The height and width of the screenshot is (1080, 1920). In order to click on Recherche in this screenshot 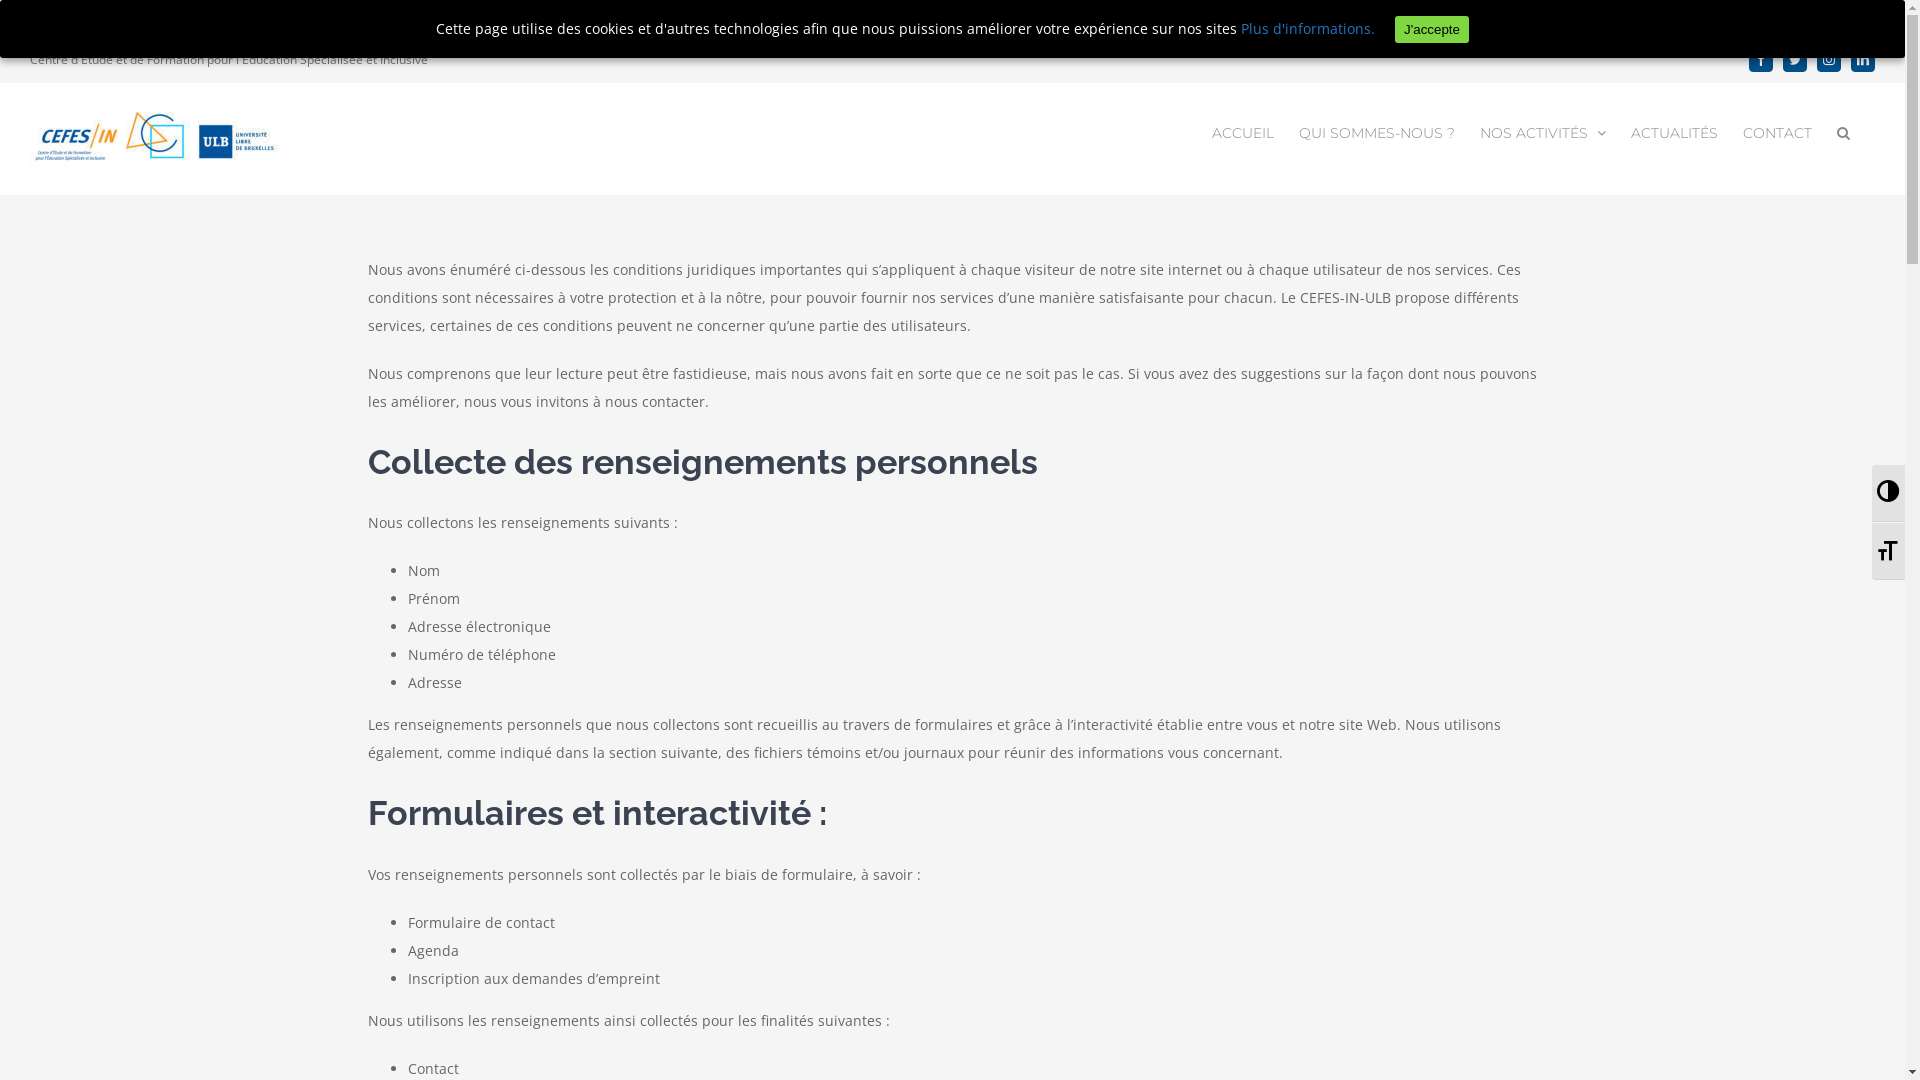, I will do `click(1844, 132)`.